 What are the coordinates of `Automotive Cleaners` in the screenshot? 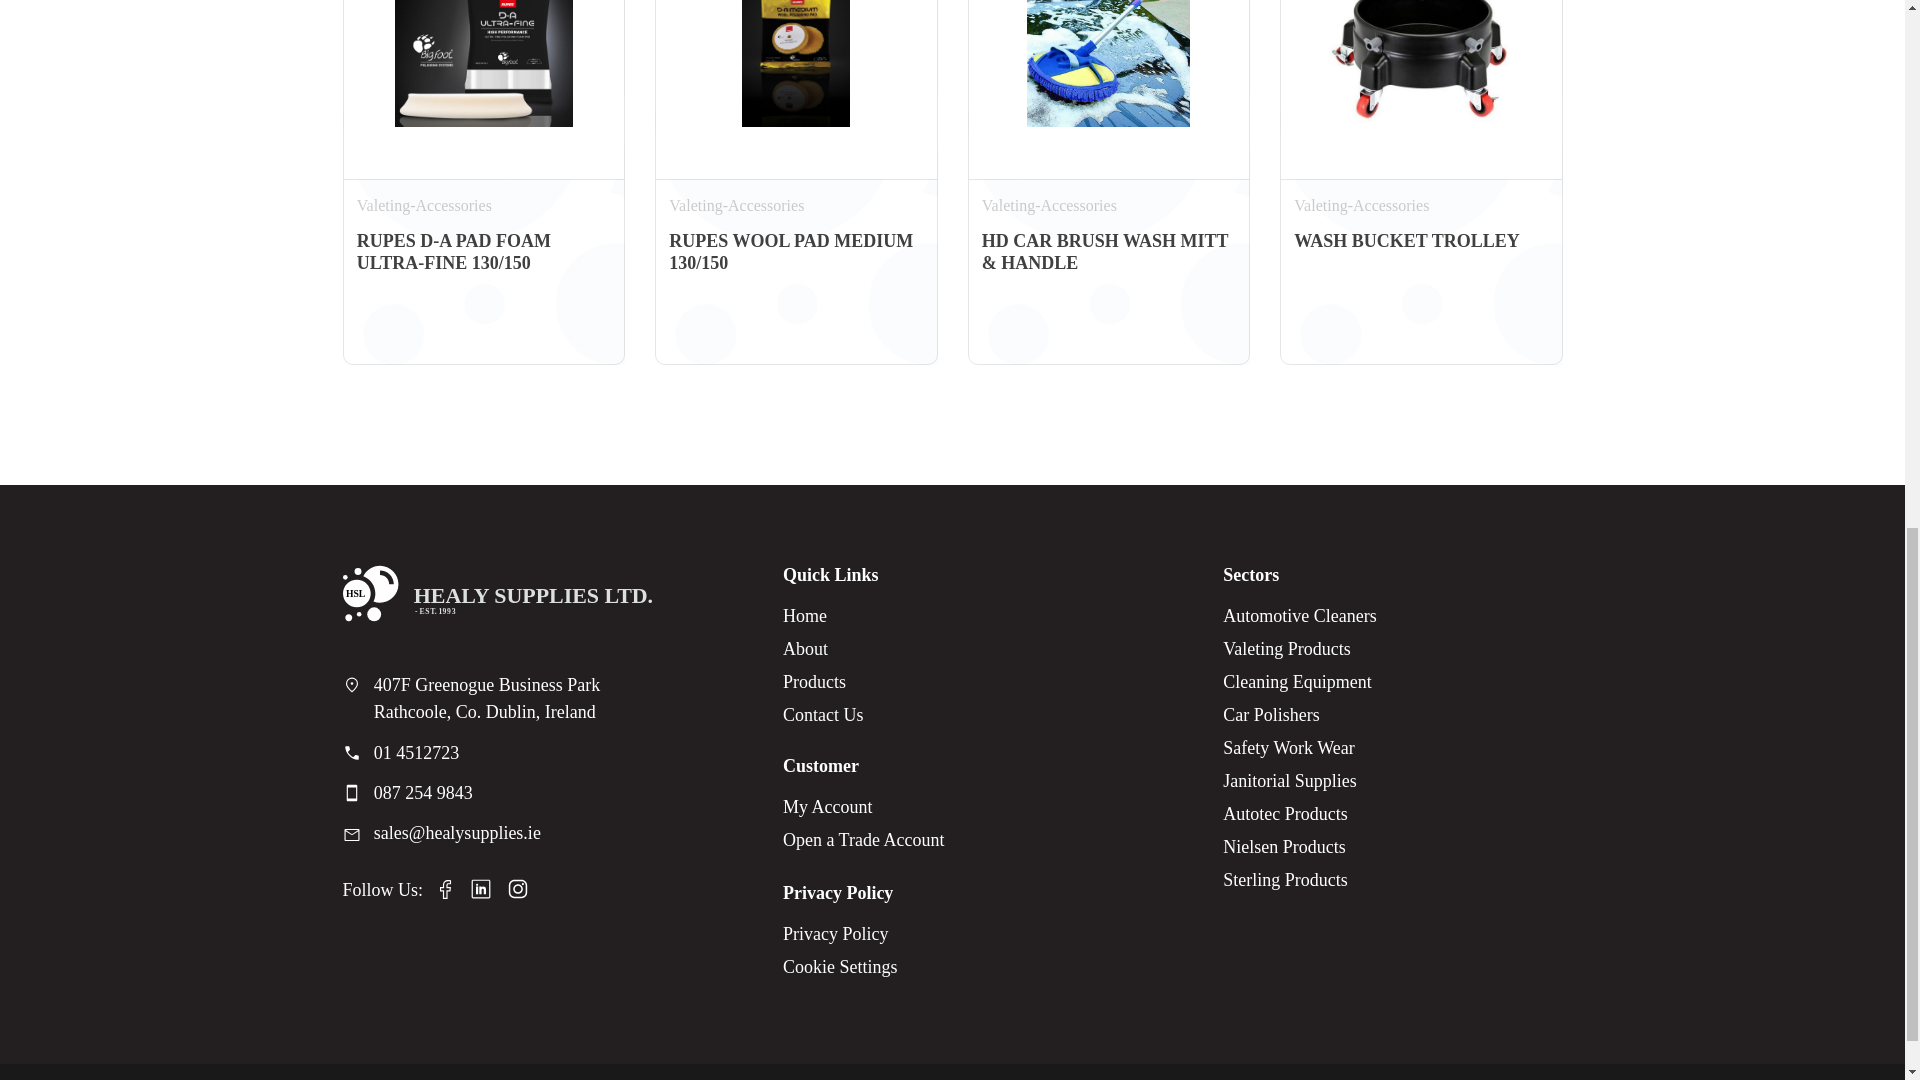 It's located at (1300, 616).